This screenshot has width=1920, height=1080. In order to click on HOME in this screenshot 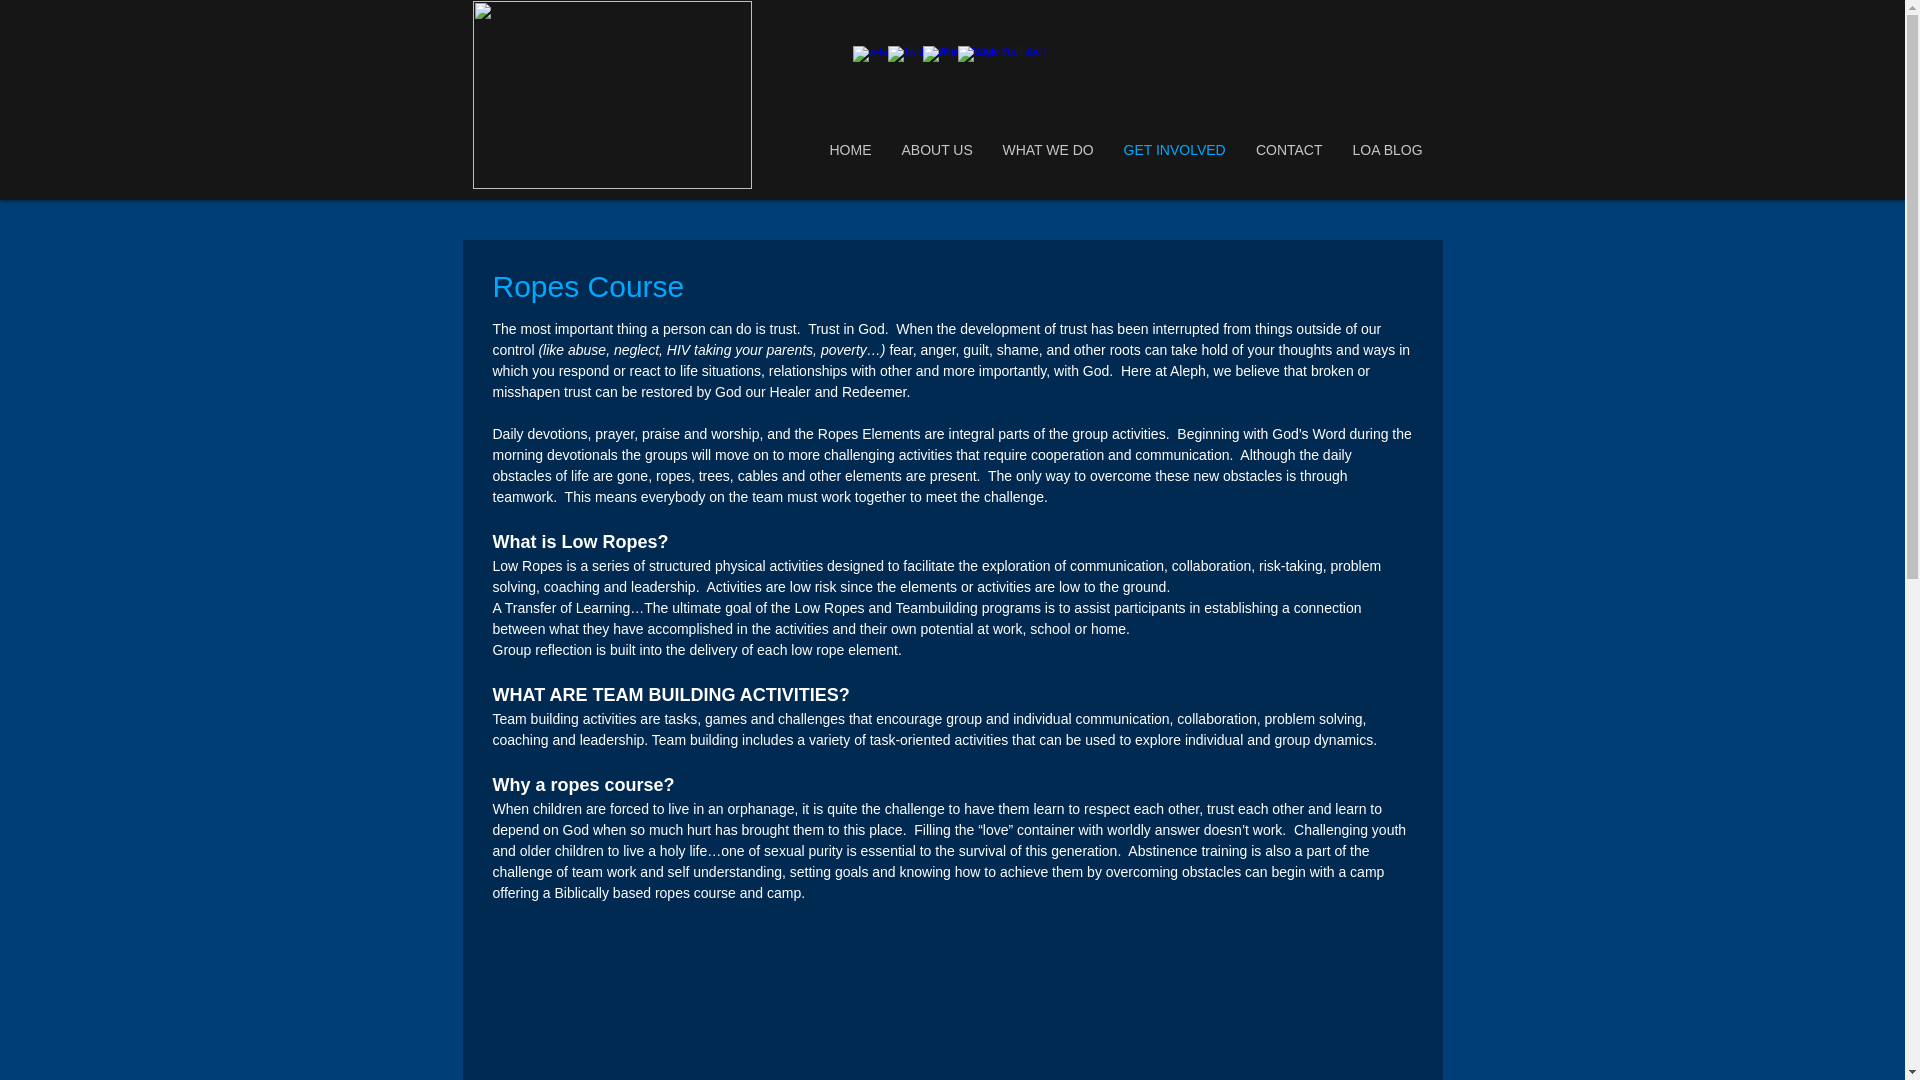, I will do `click(850, 150)`.